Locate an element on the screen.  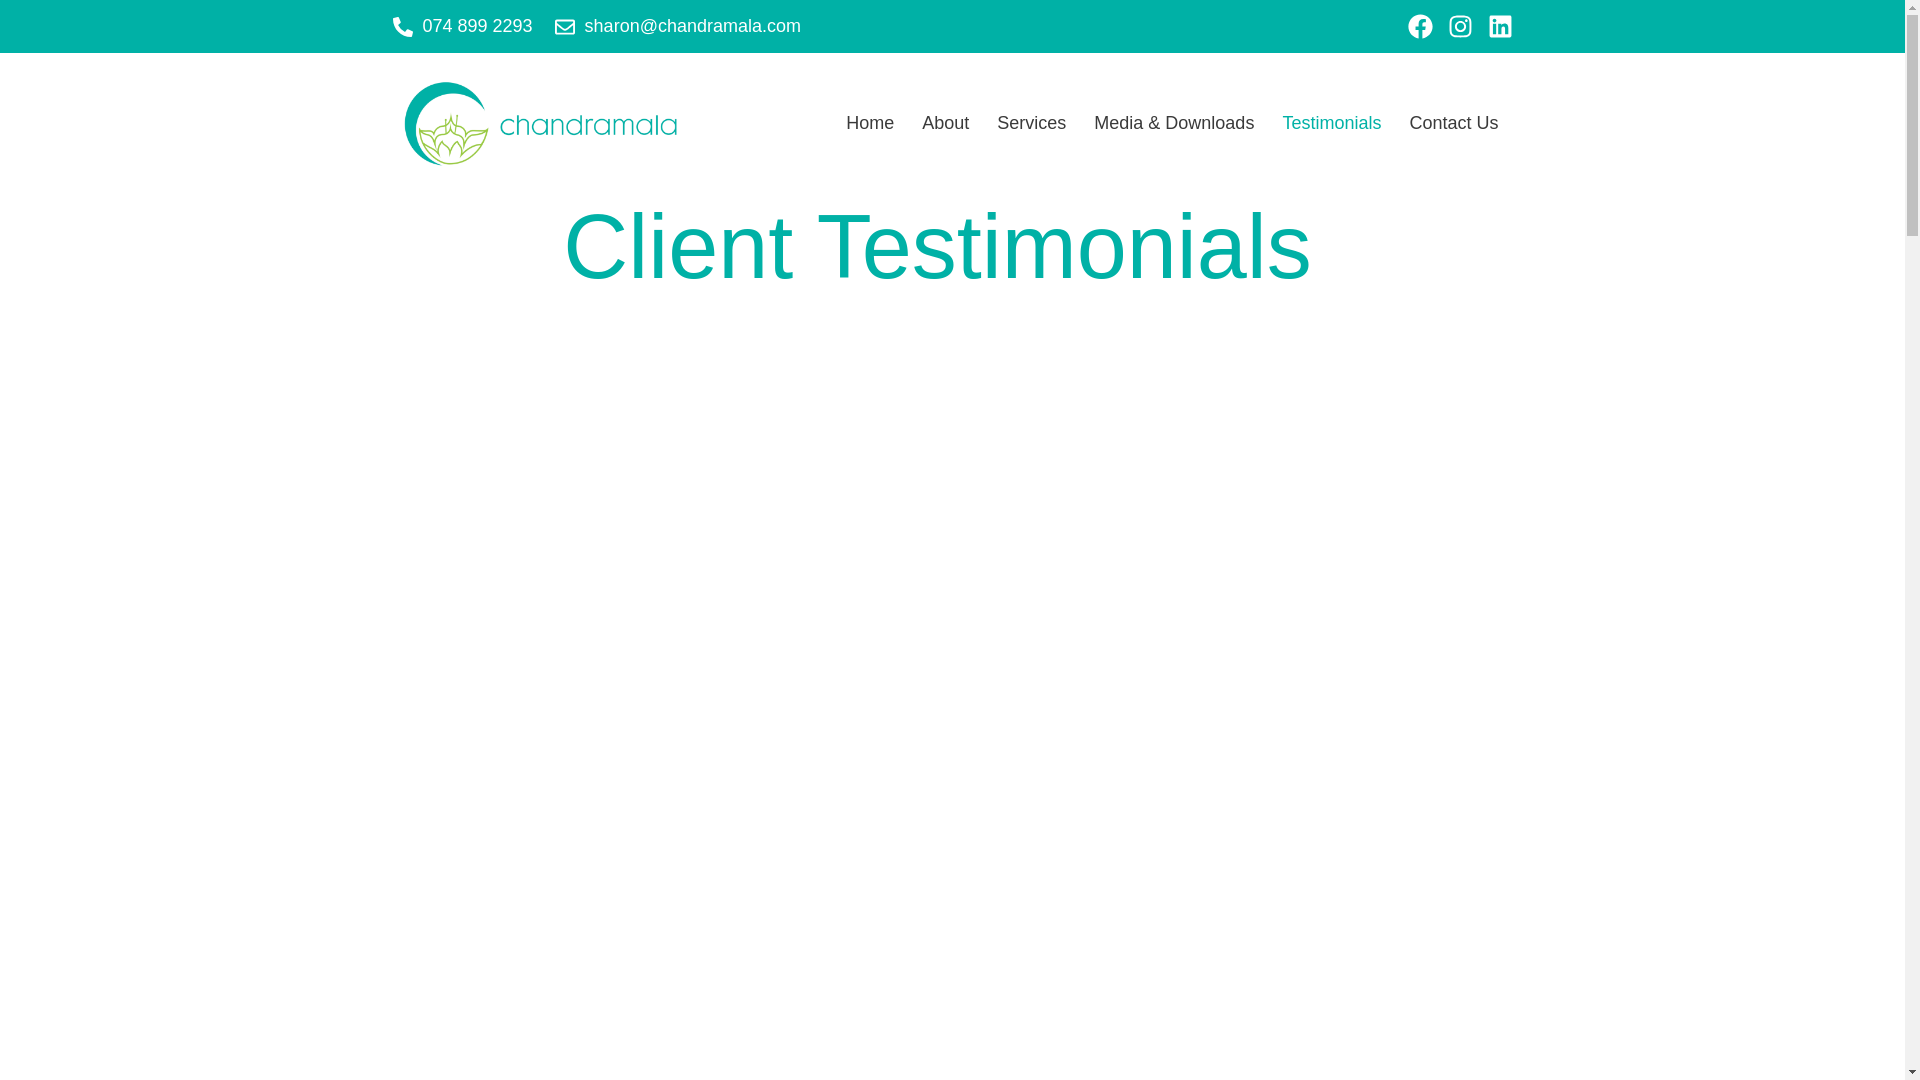
Testimonials is located at coordinates (1331, 122).